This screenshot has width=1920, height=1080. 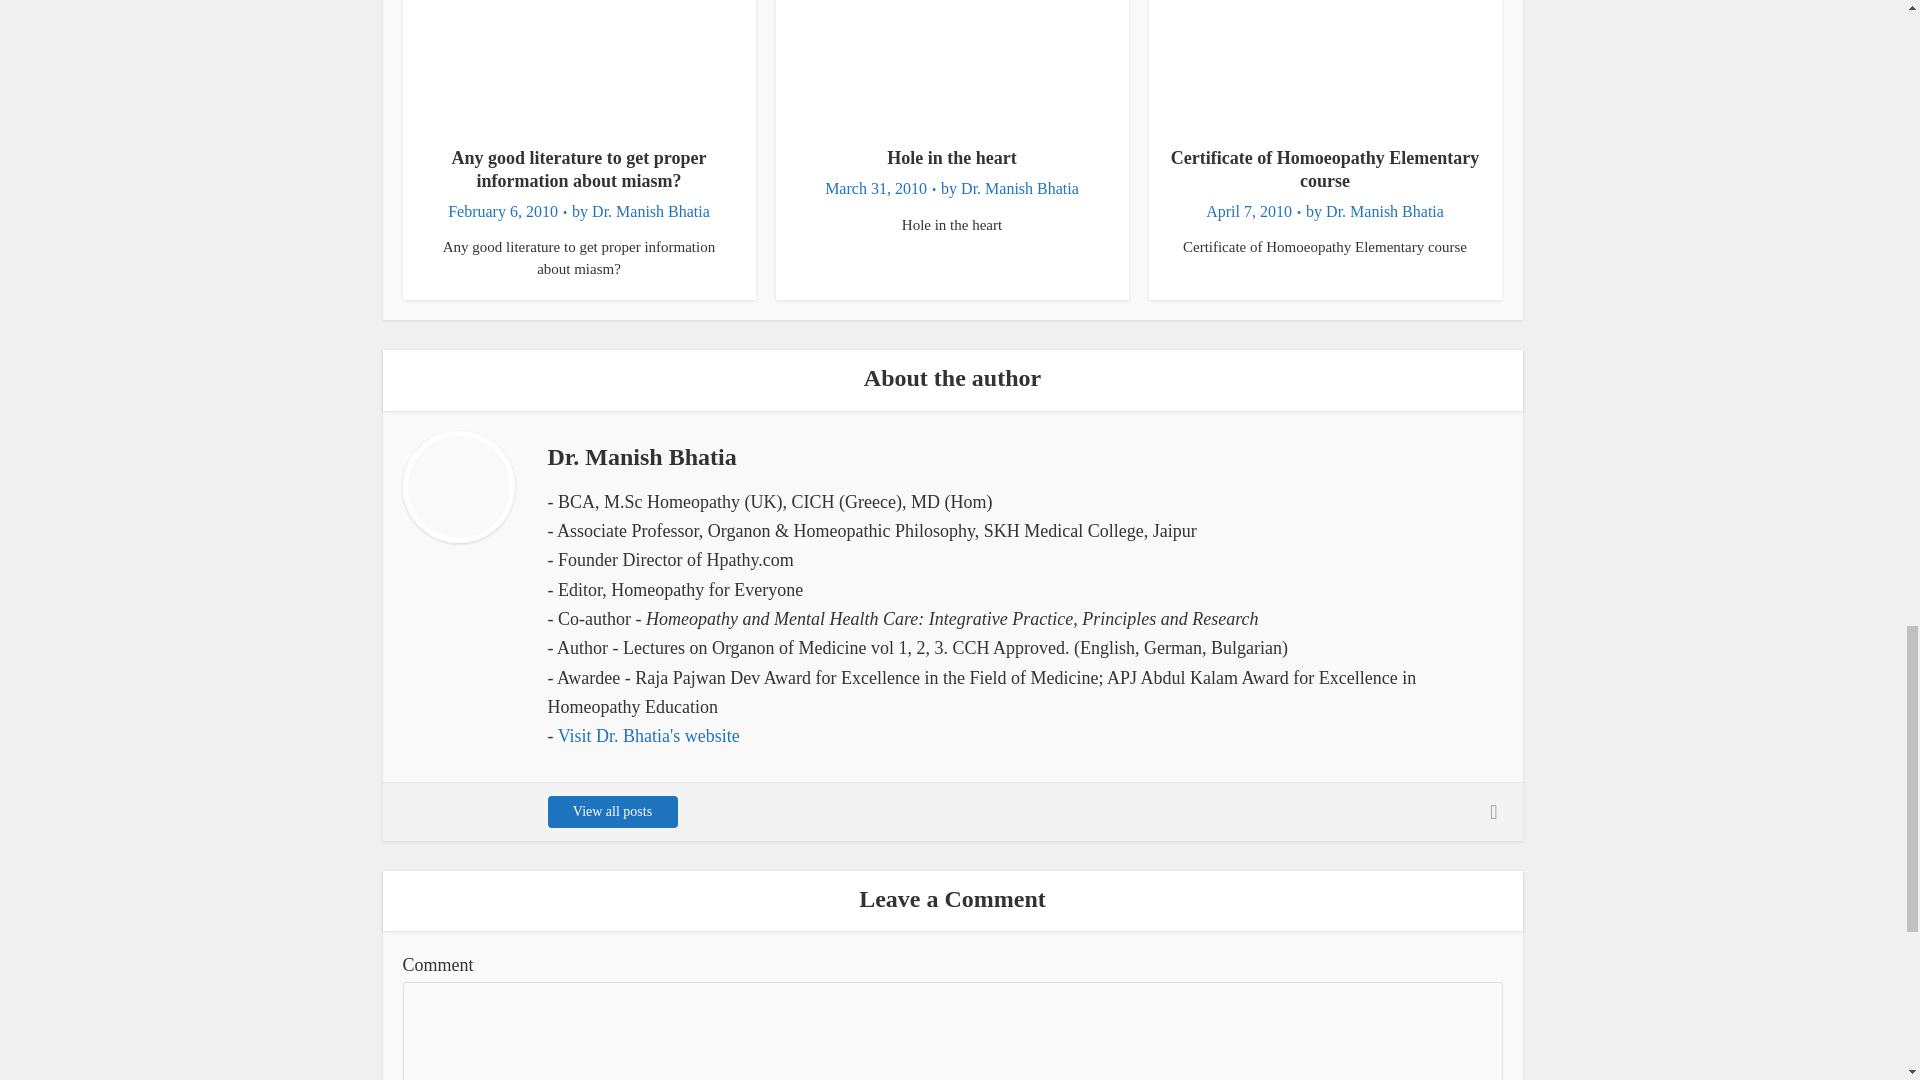 What do you see at coordinates (1324, 169) in the screenshot?
I see `Certificate of Homoeopathy Elementary course` at bounding box center [1324, 169].